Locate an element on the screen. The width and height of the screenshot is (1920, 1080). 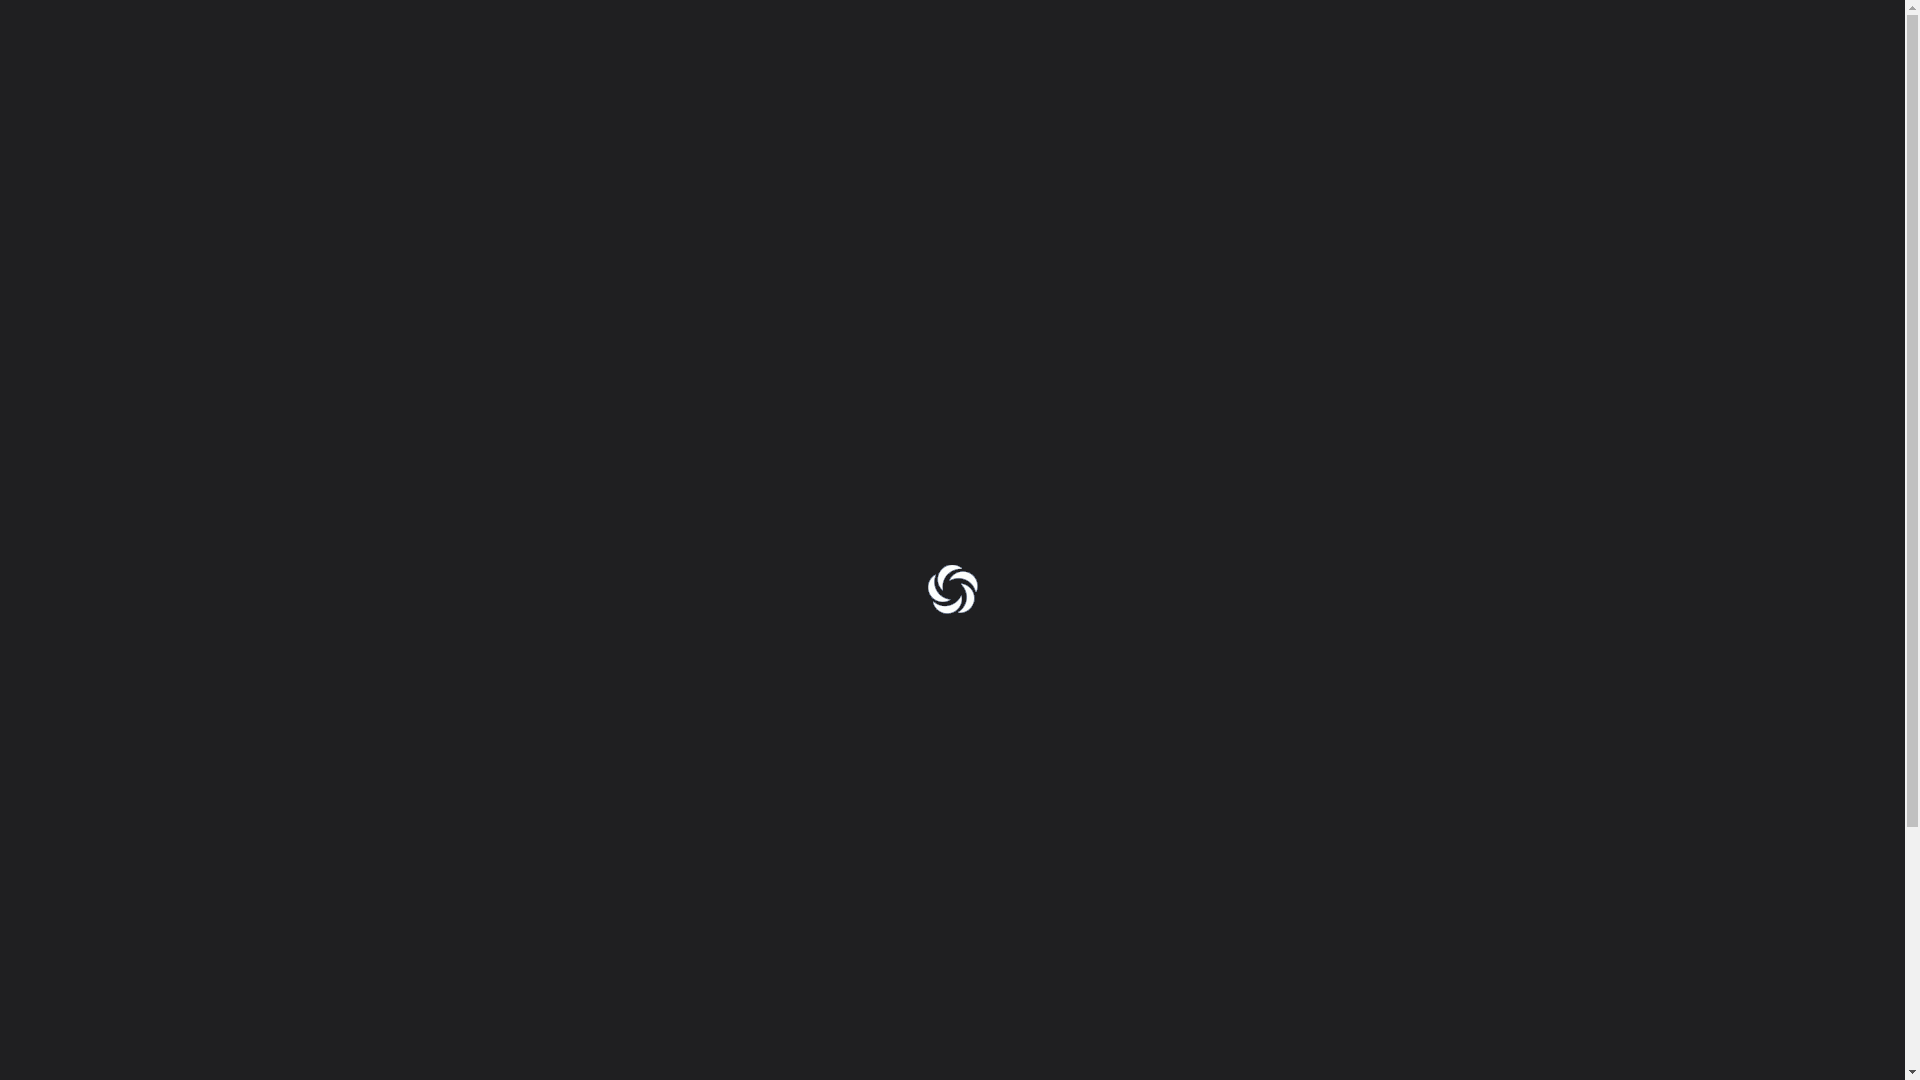
PRIVACY POLICY is located at coordinates (714, 300).